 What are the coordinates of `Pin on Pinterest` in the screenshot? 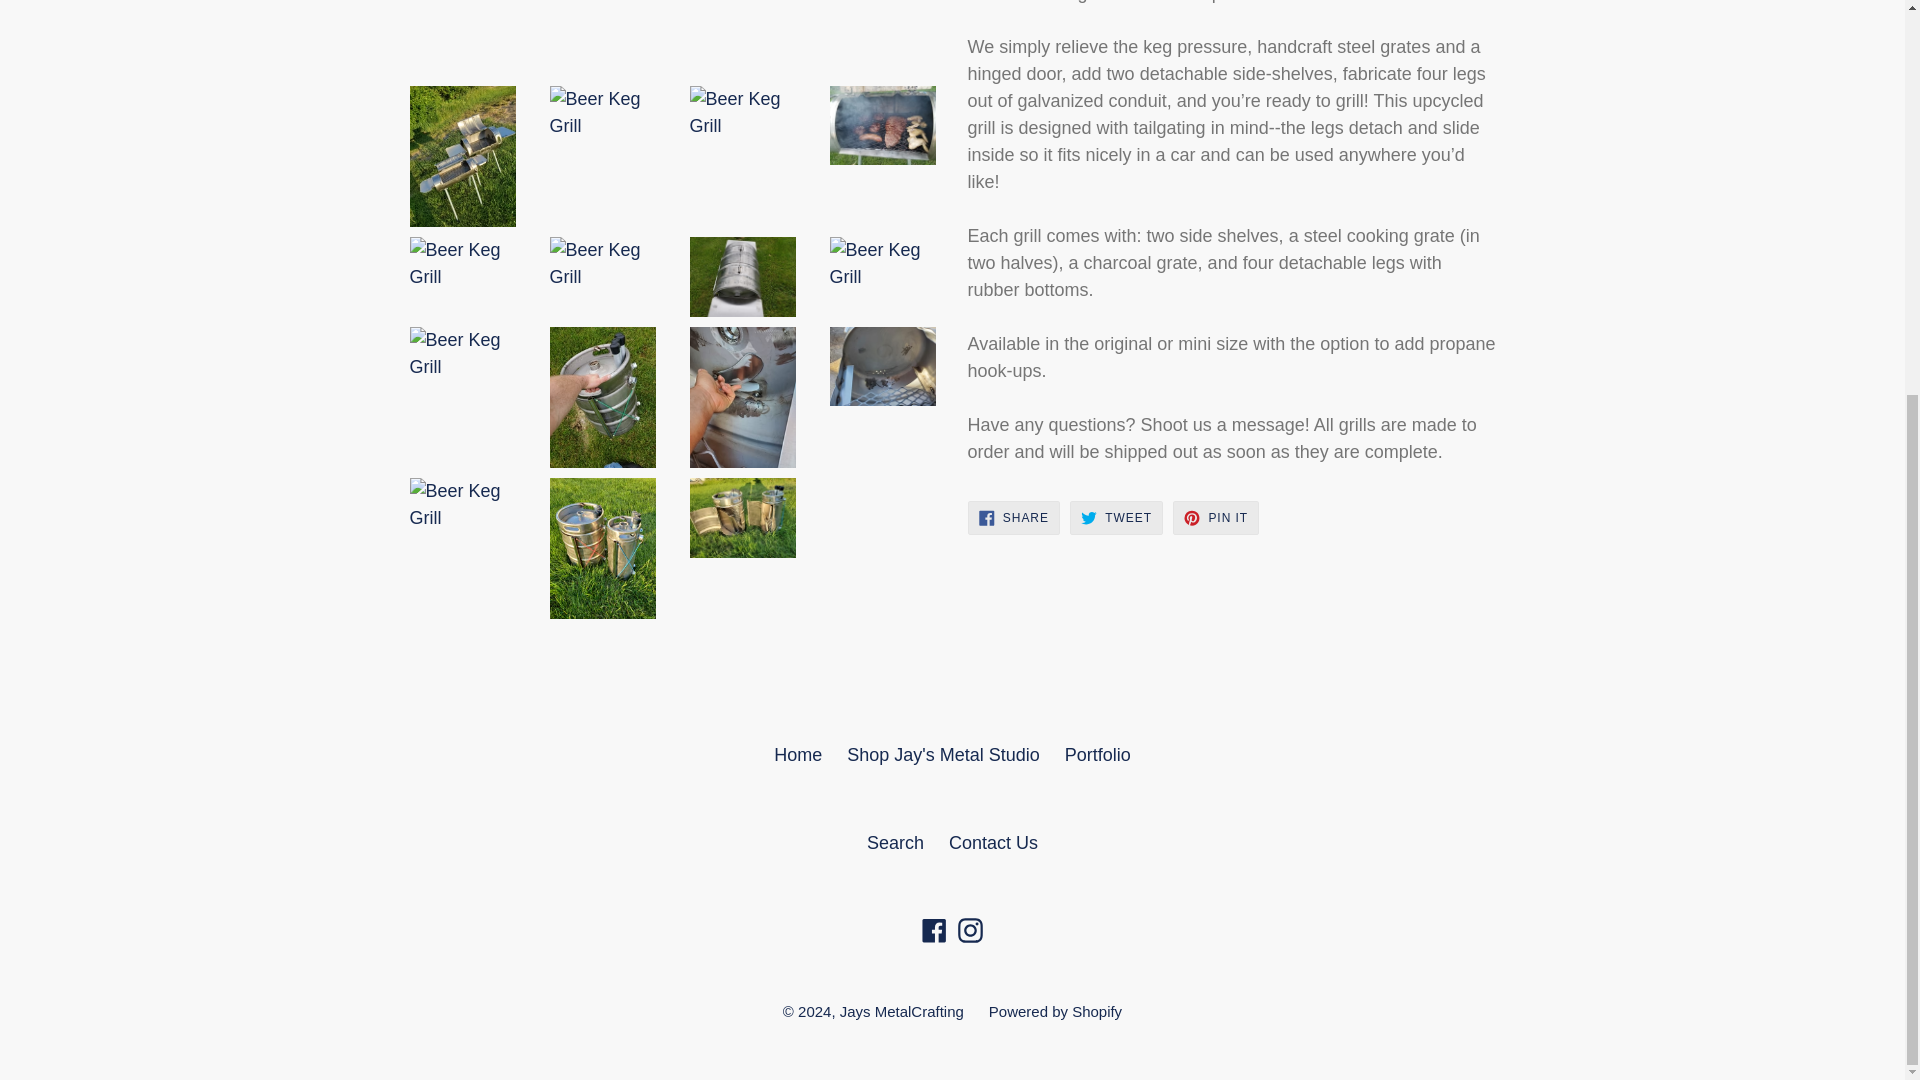 It's located at (1116, 518).